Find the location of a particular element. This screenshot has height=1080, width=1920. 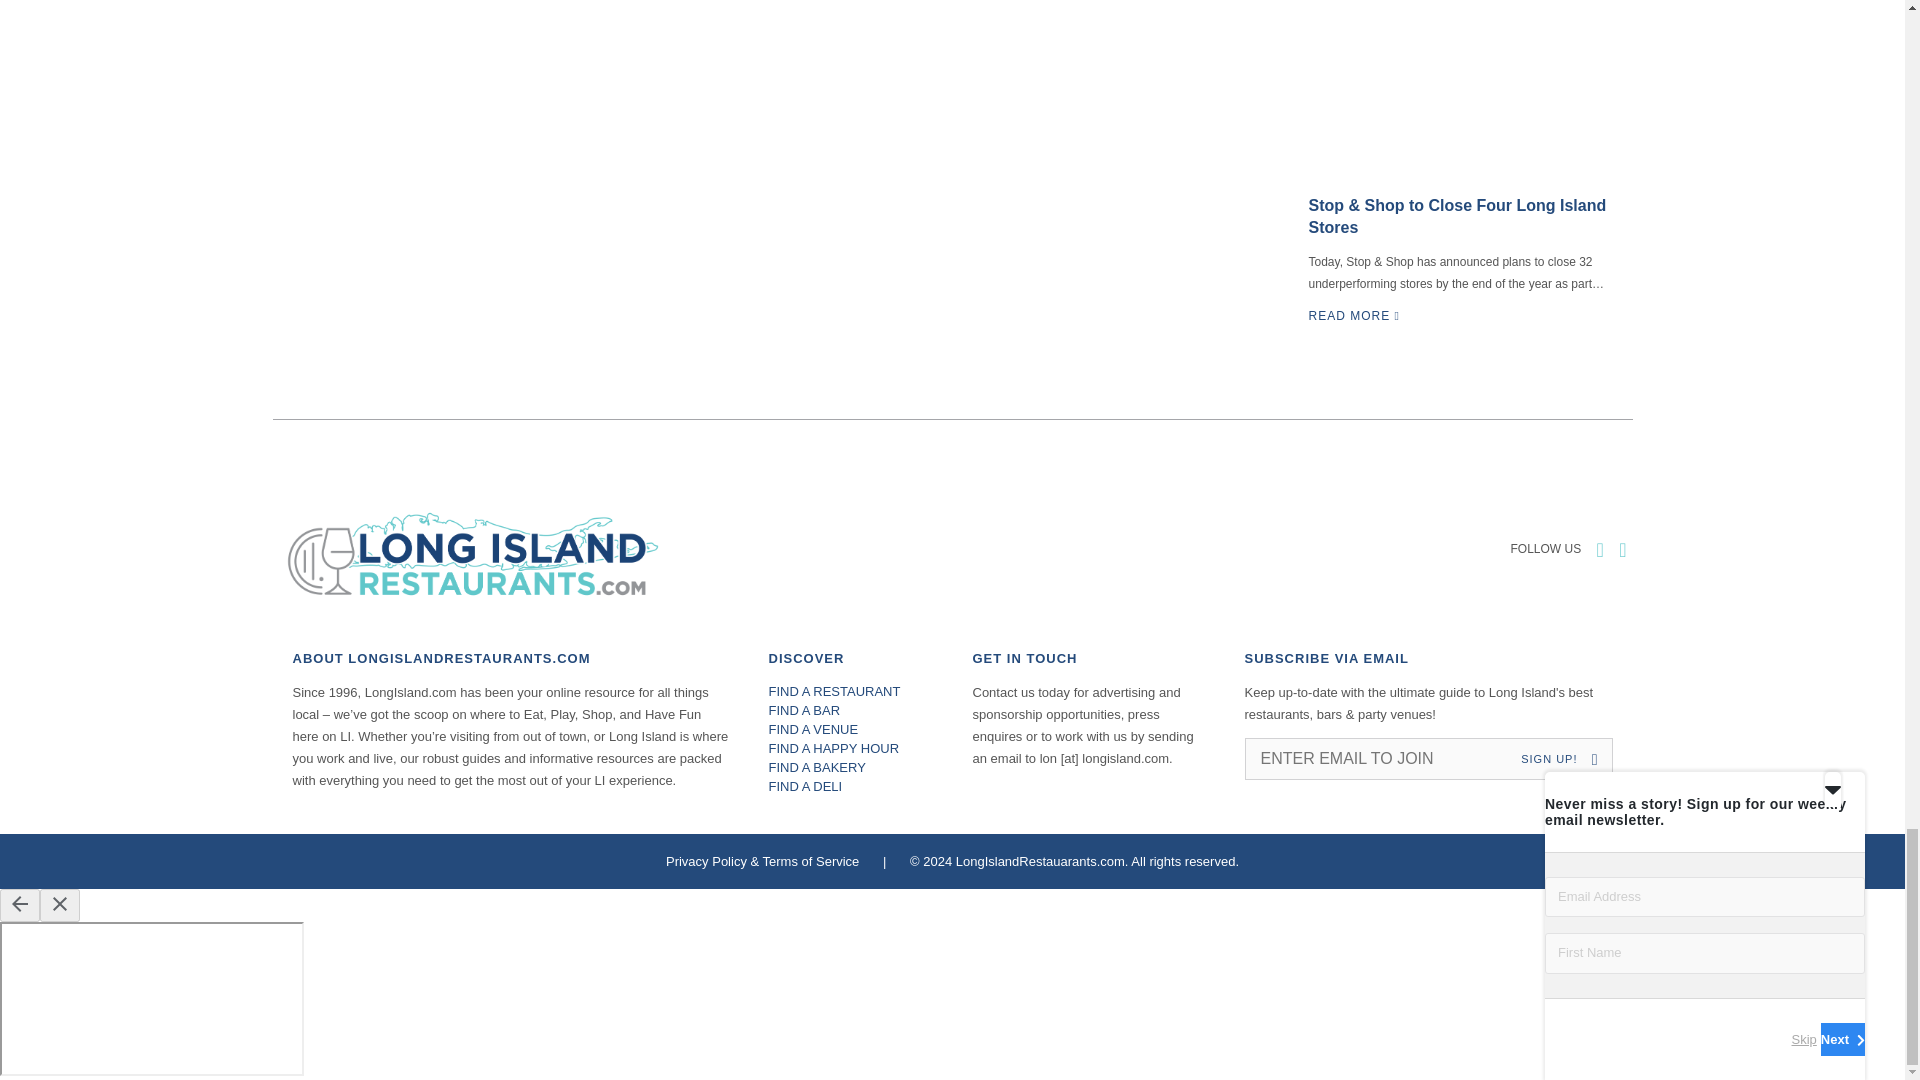

SIGN UP! is located at coordinates (1564, 758).